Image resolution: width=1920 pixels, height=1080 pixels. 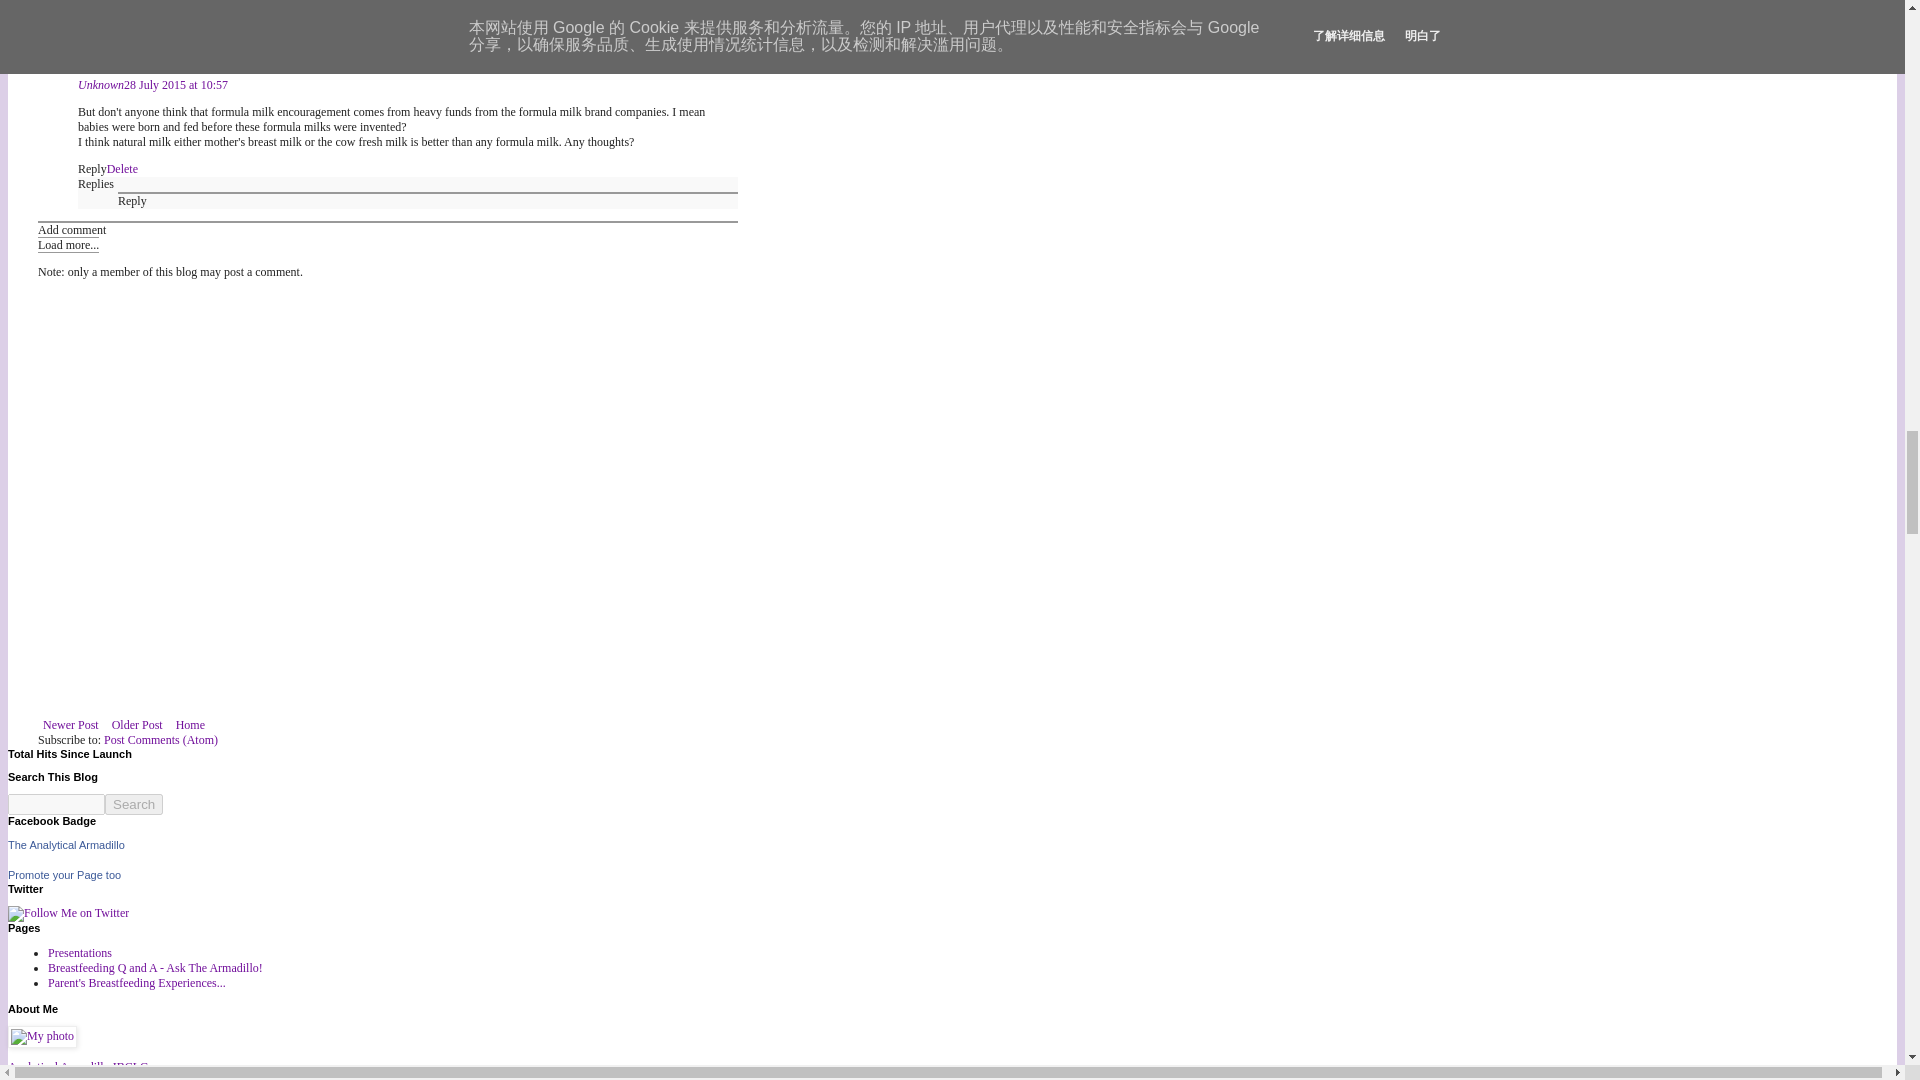 What do you see at coordinates (56, 804) in the screenshot?
I see `search` at bounding box center [56, 804].